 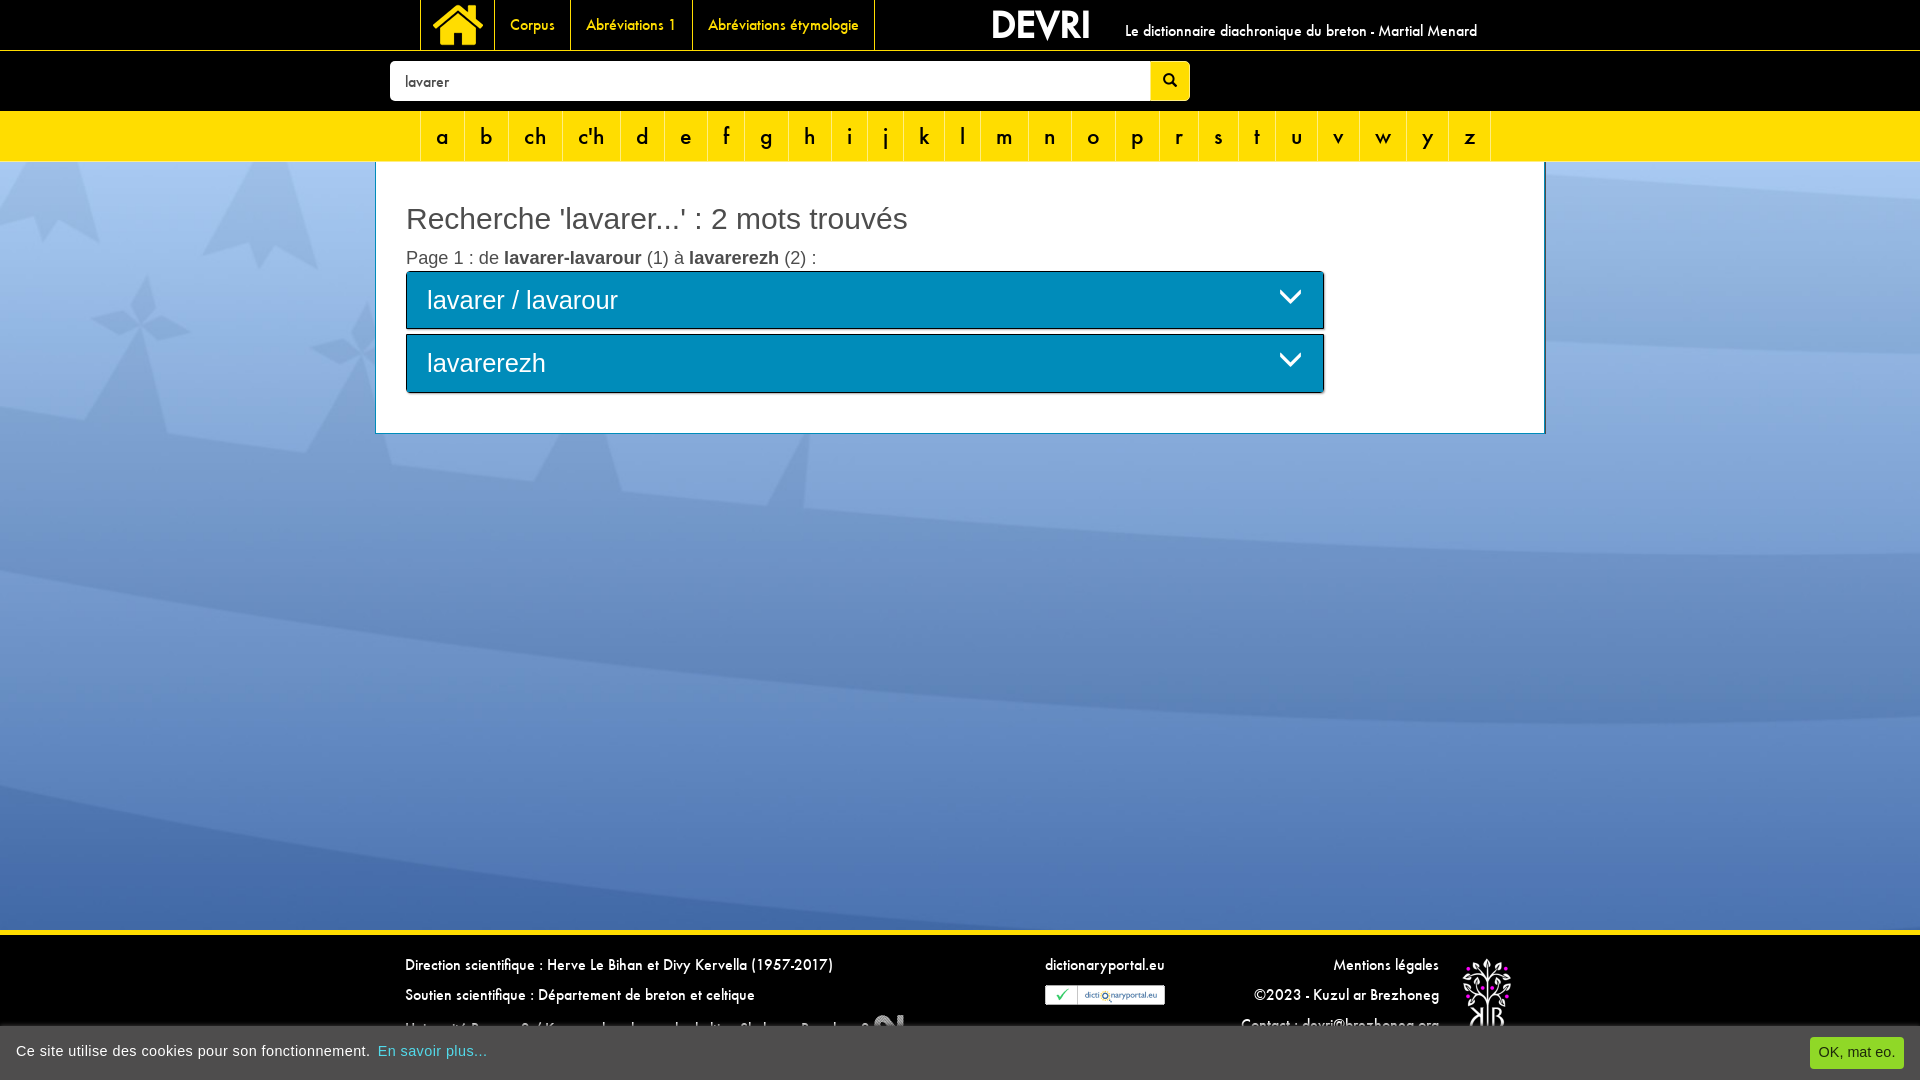 What do you see at coordinates (1470, 136) in the screenshot?
I see `z` at bounding box center [1470, 136].